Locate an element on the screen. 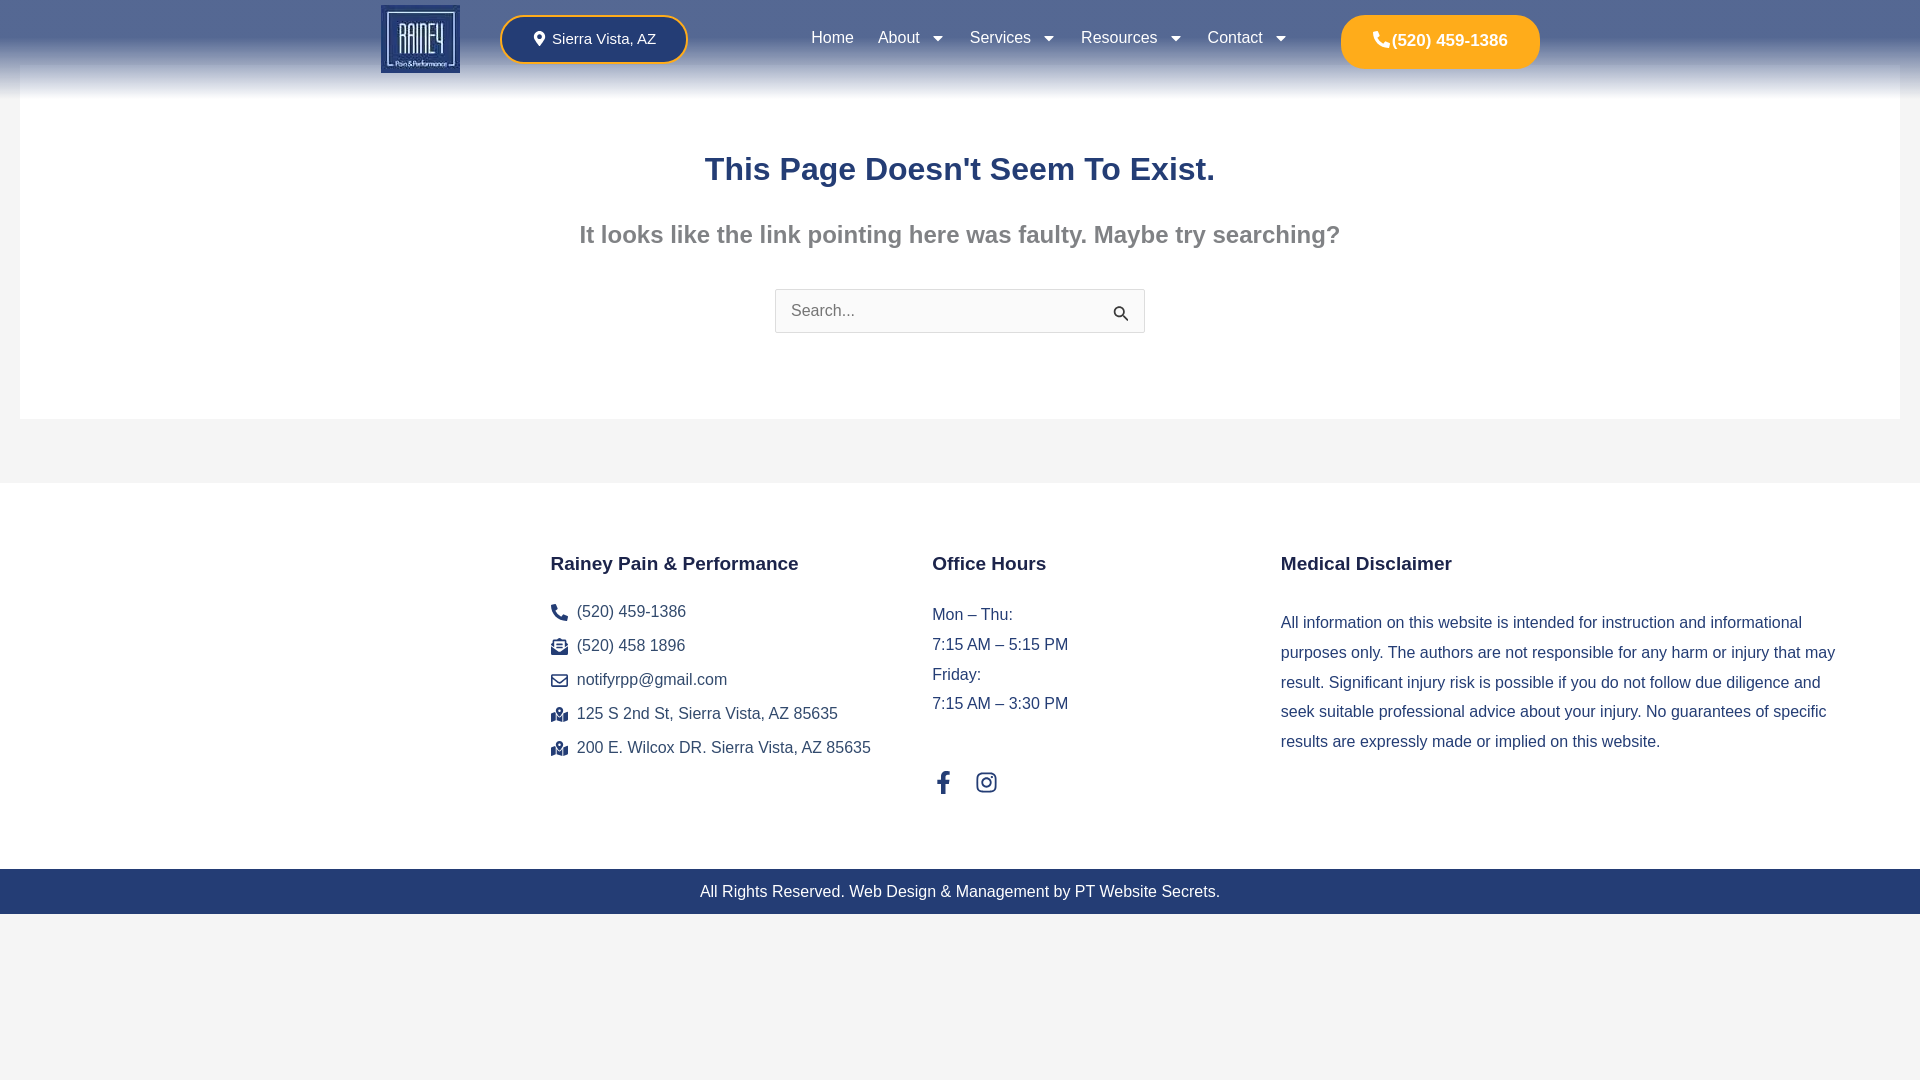 The image size is (1920, 1080). Home is located at coordinates (832, 38).